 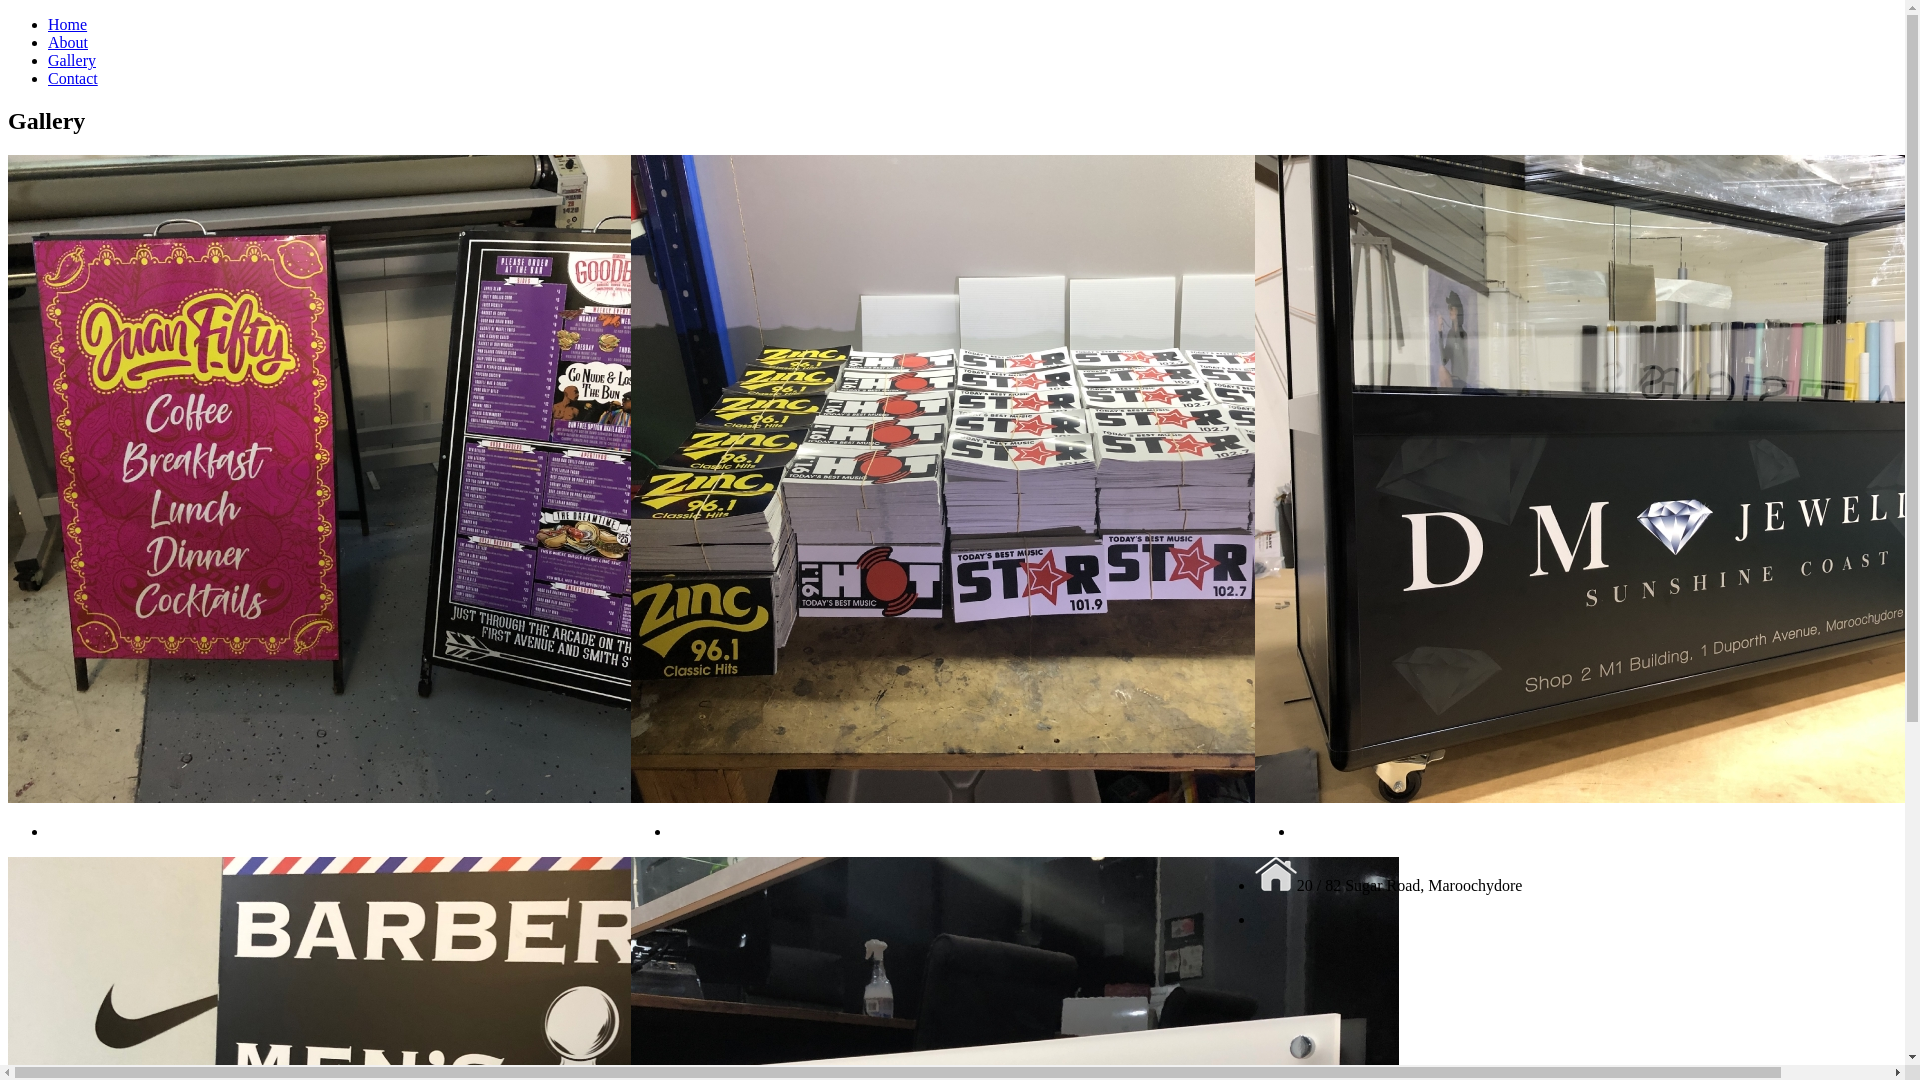 I want to click on About, so click(x=68, y=42).